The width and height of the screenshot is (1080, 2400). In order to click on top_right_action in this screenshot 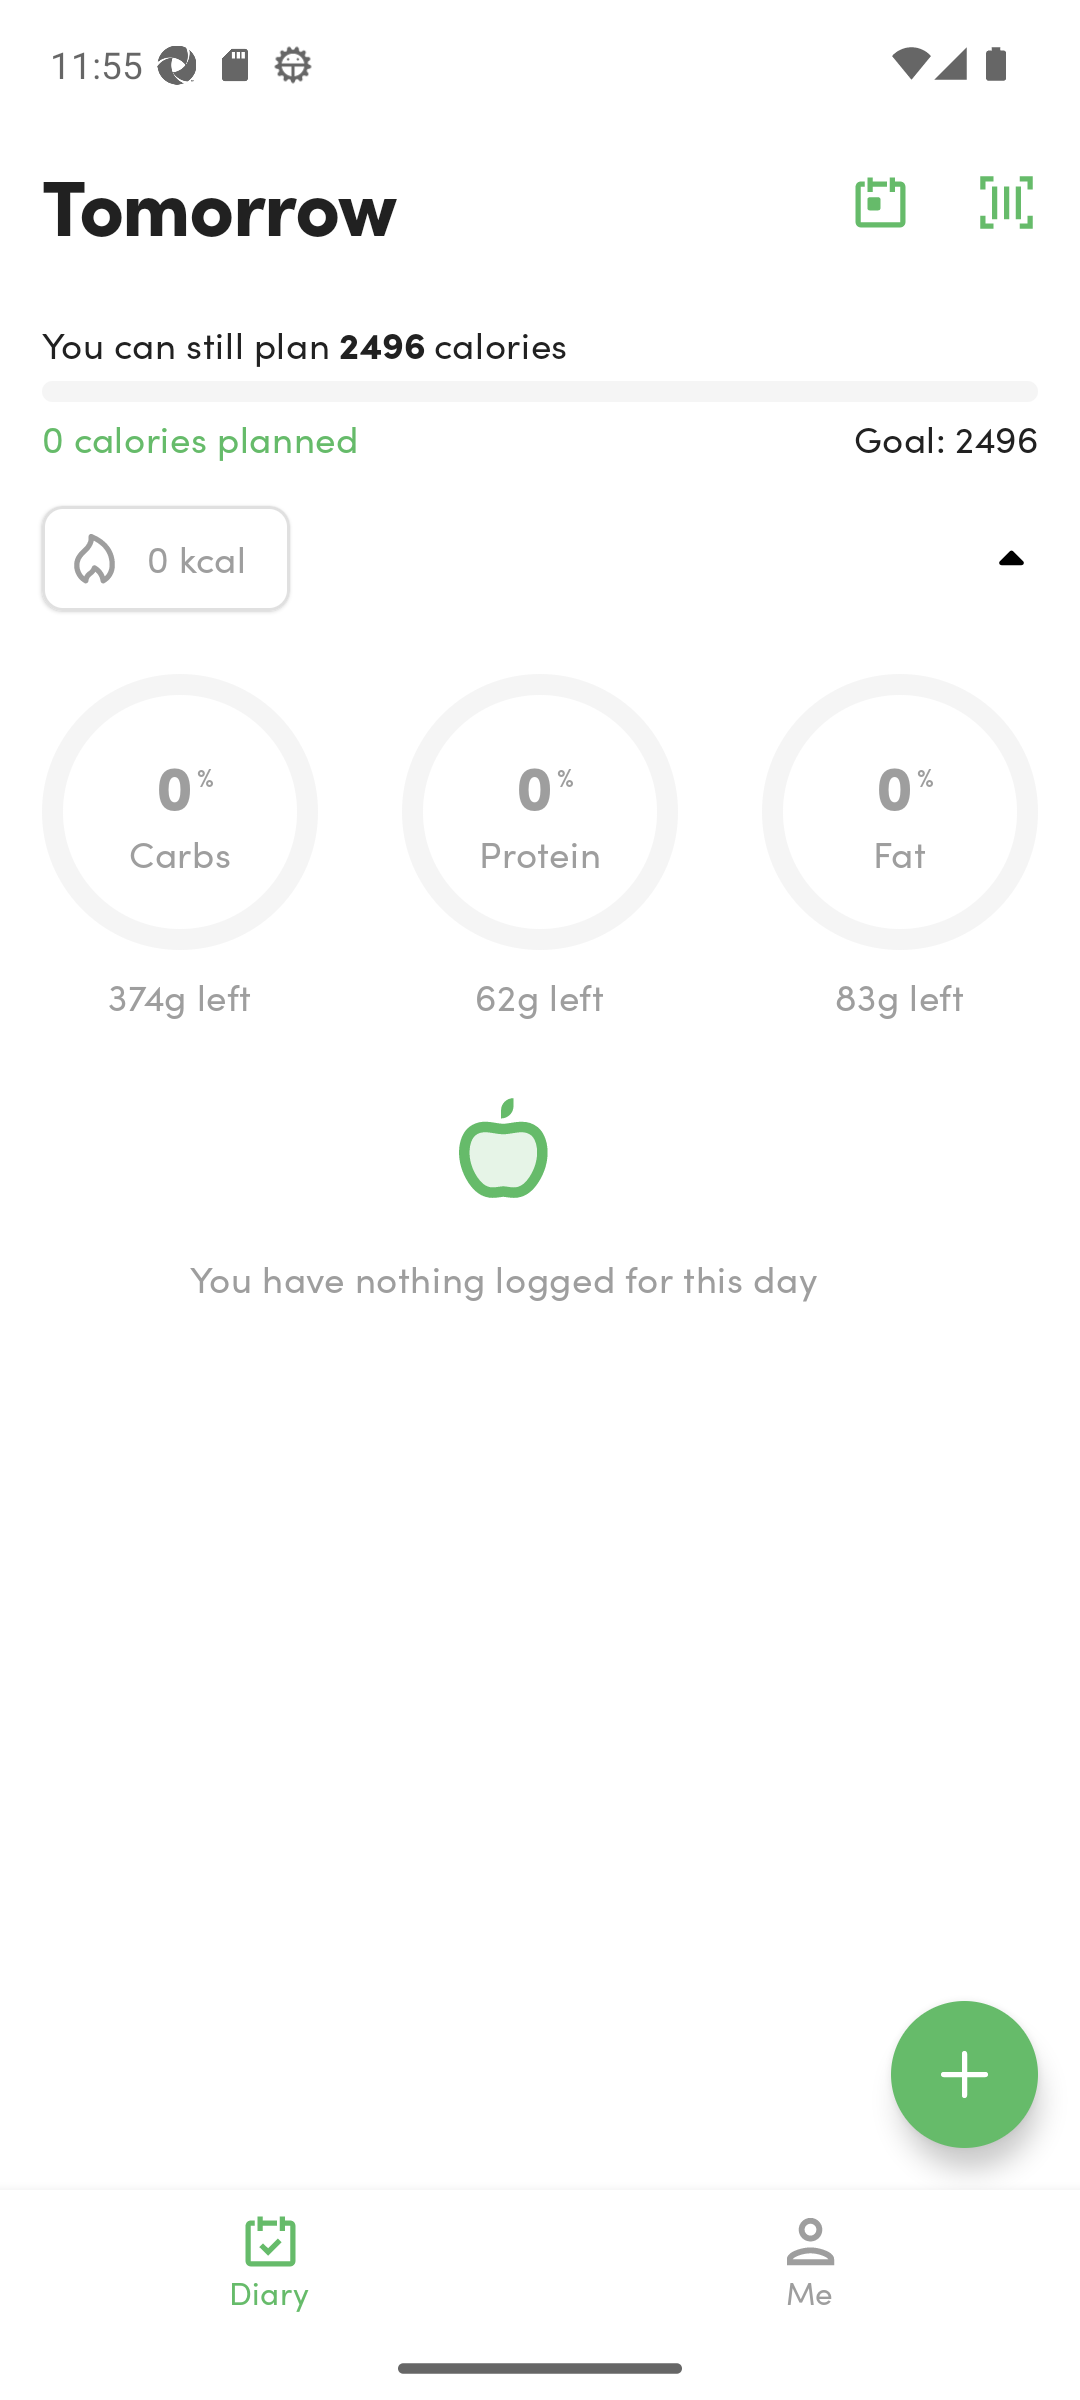, I will do `click(1012, 558)`.